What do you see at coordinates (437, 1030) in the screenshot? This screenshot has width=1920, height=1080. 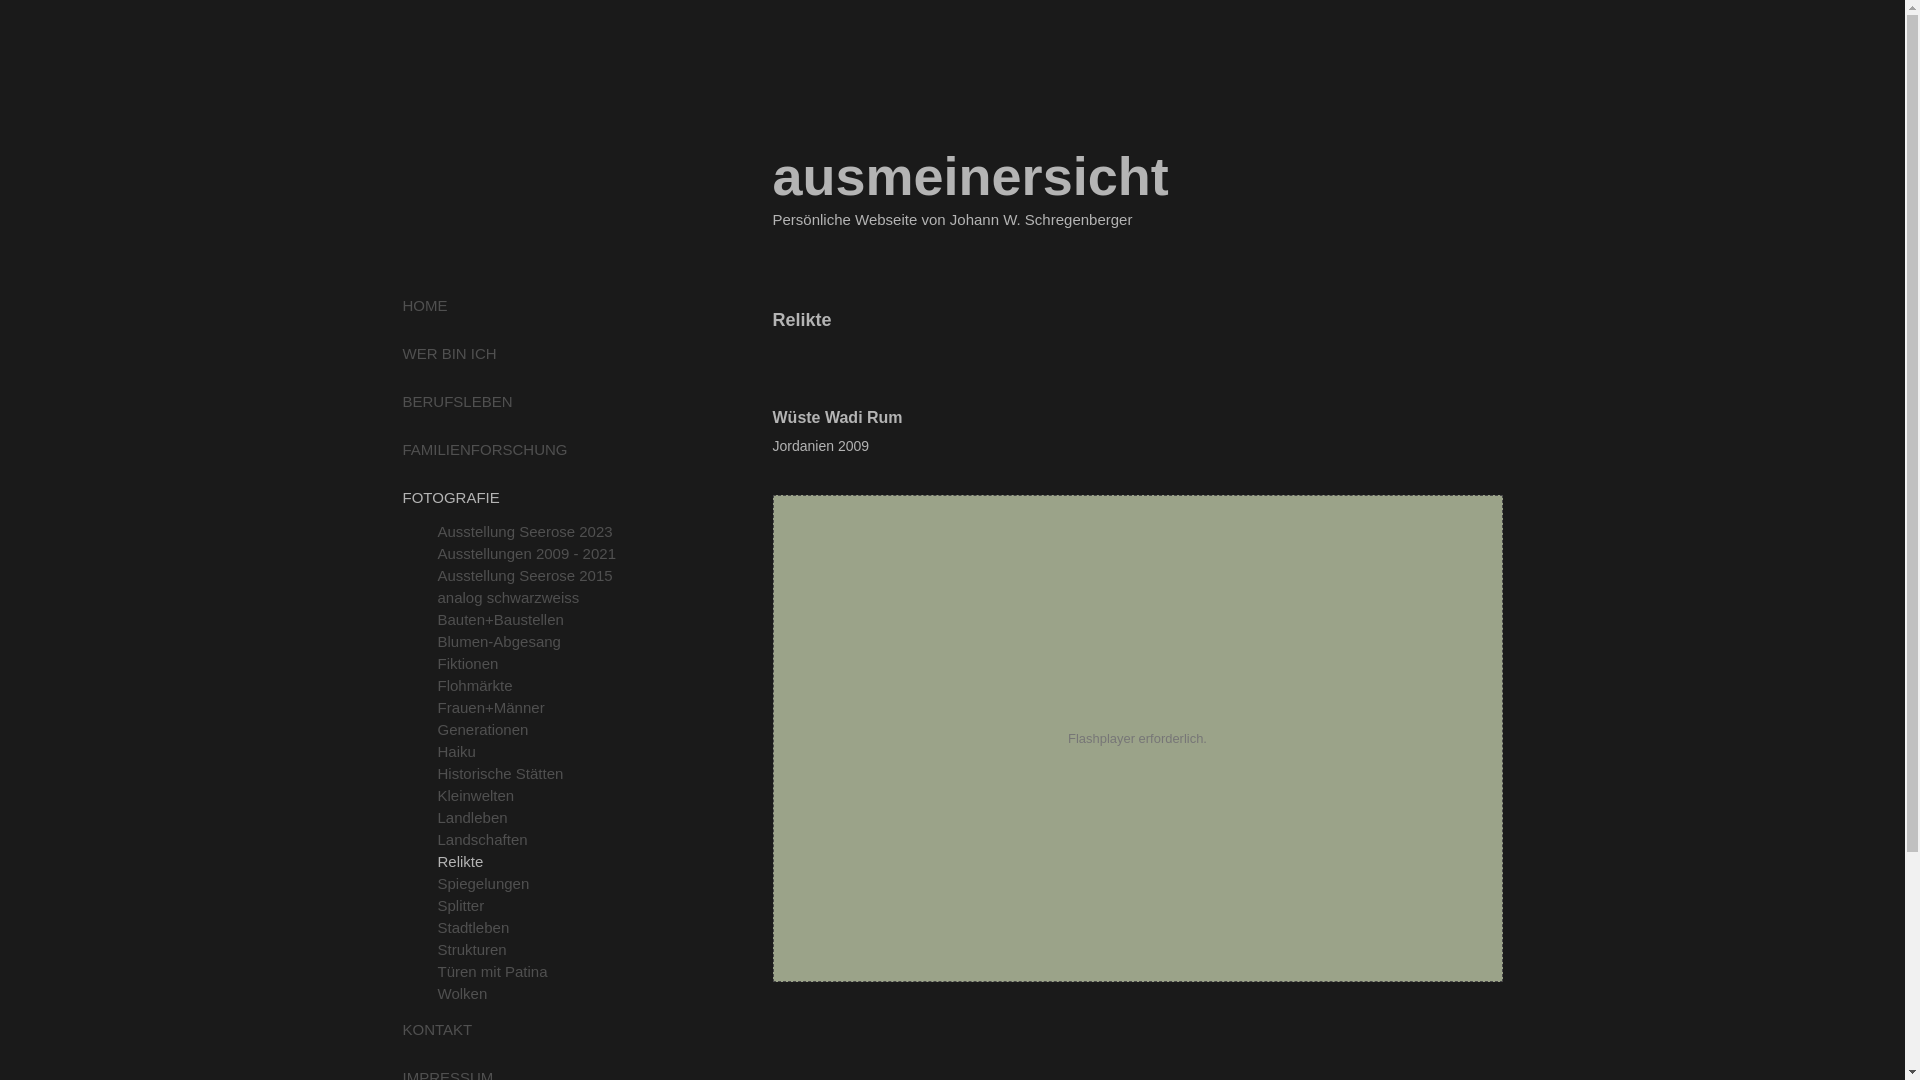 I see `KONTAKT` at bounding box center [437, 1030].